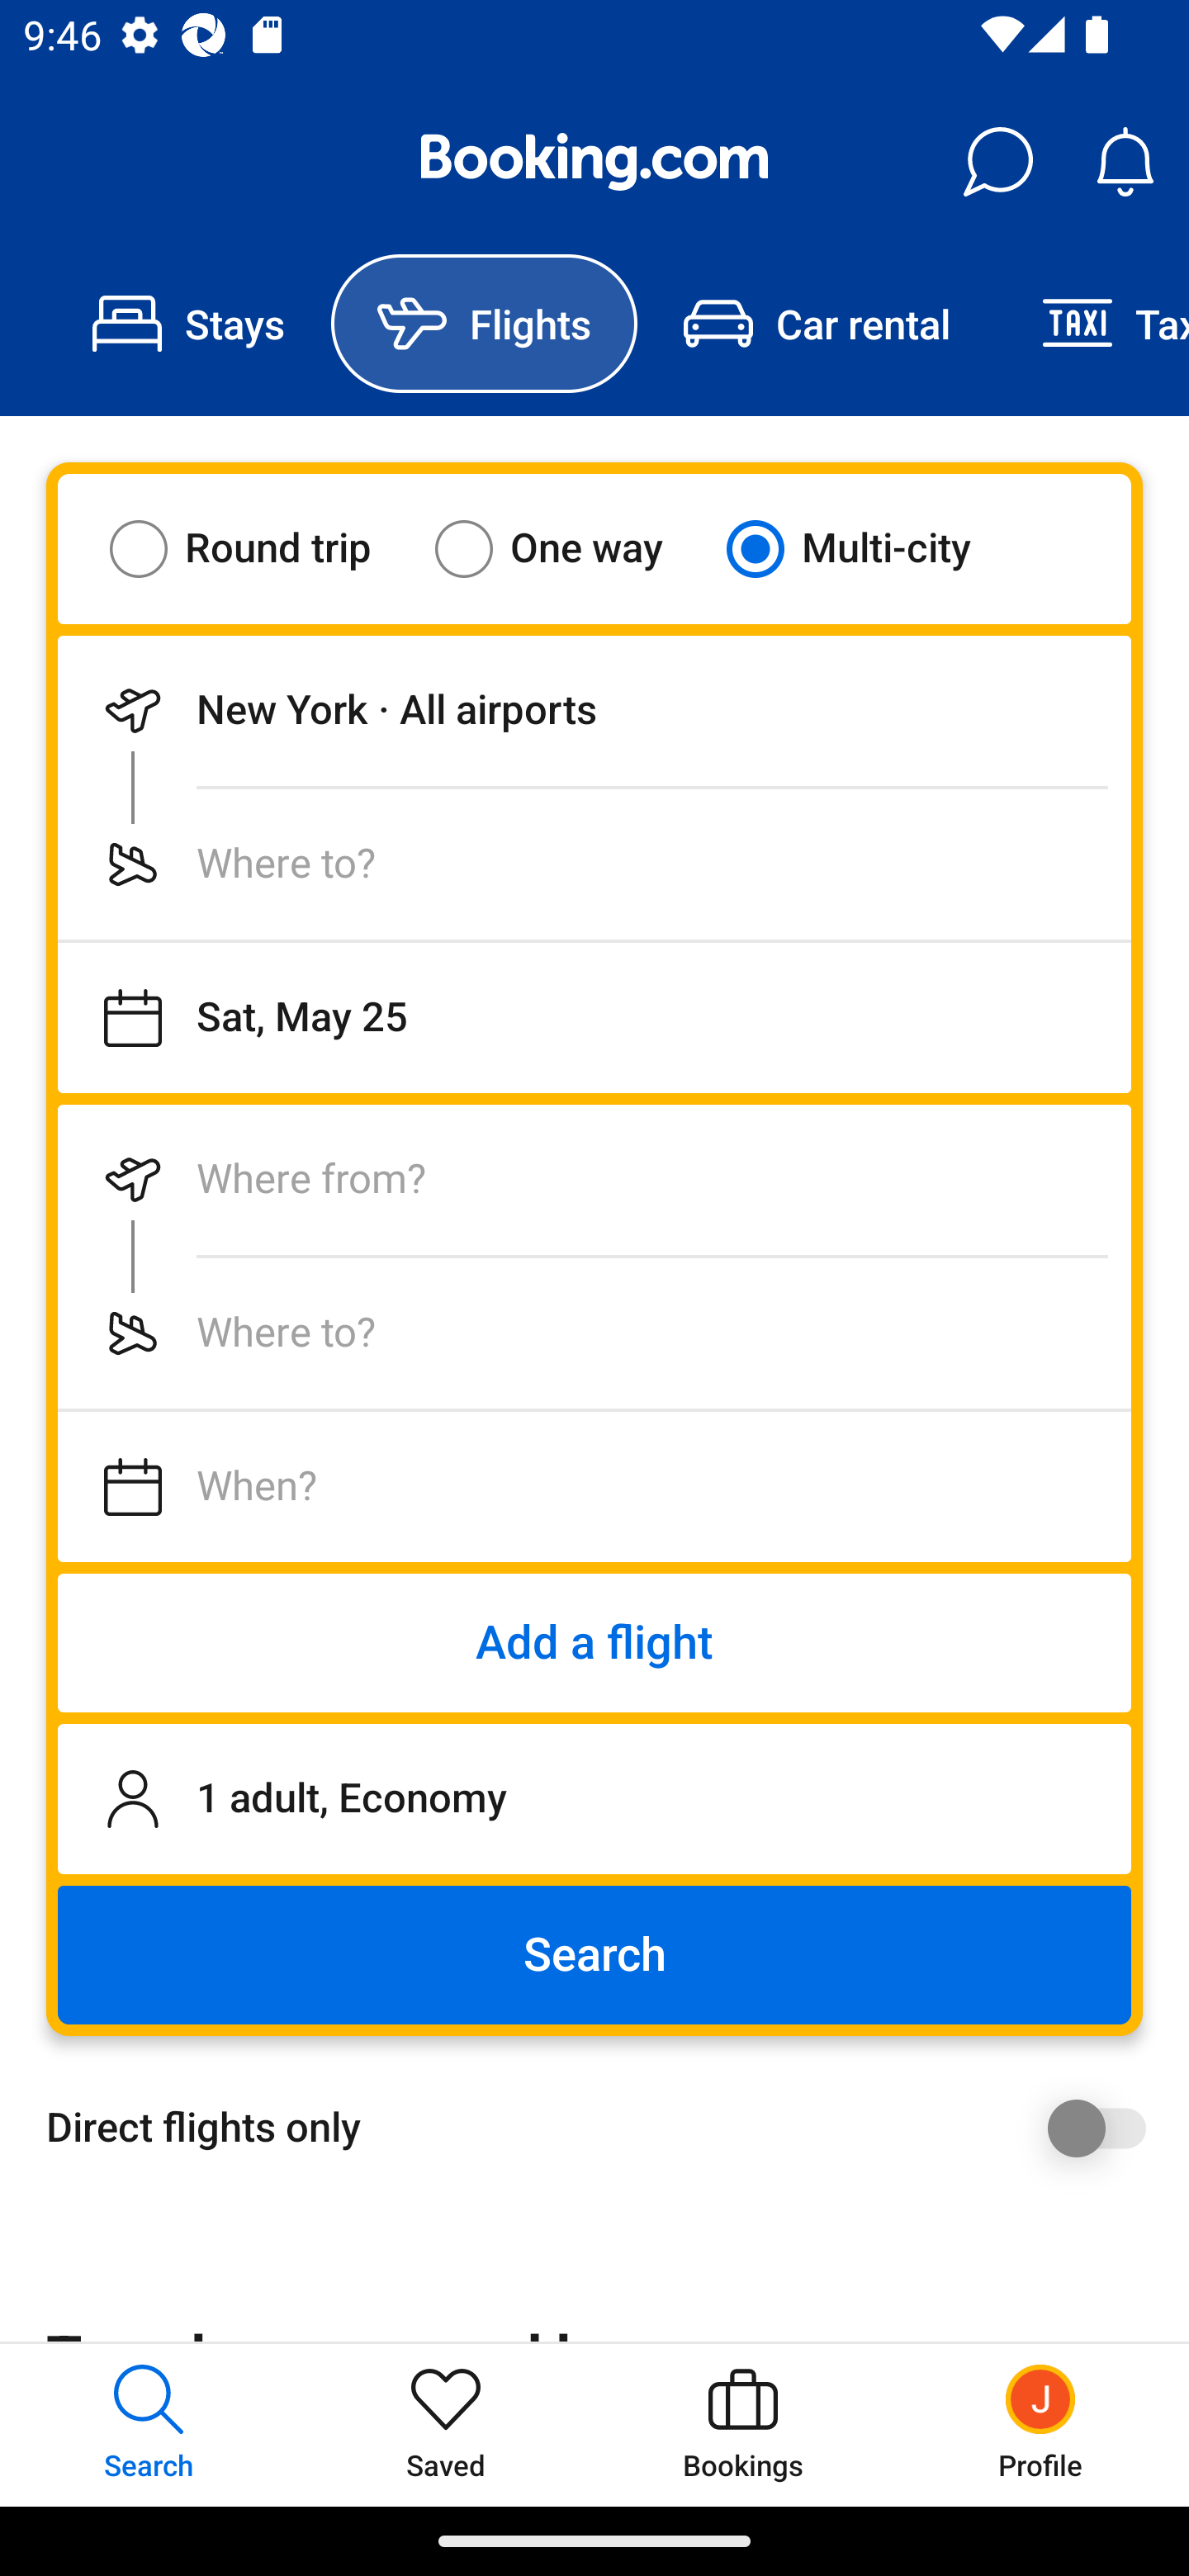 Image resolution: width=1189 pixels, height=2576 pixels. What do you see at coordinates (446, 2424) in the screenshot?
I see `Saved` at bounding box center [446, 2424].